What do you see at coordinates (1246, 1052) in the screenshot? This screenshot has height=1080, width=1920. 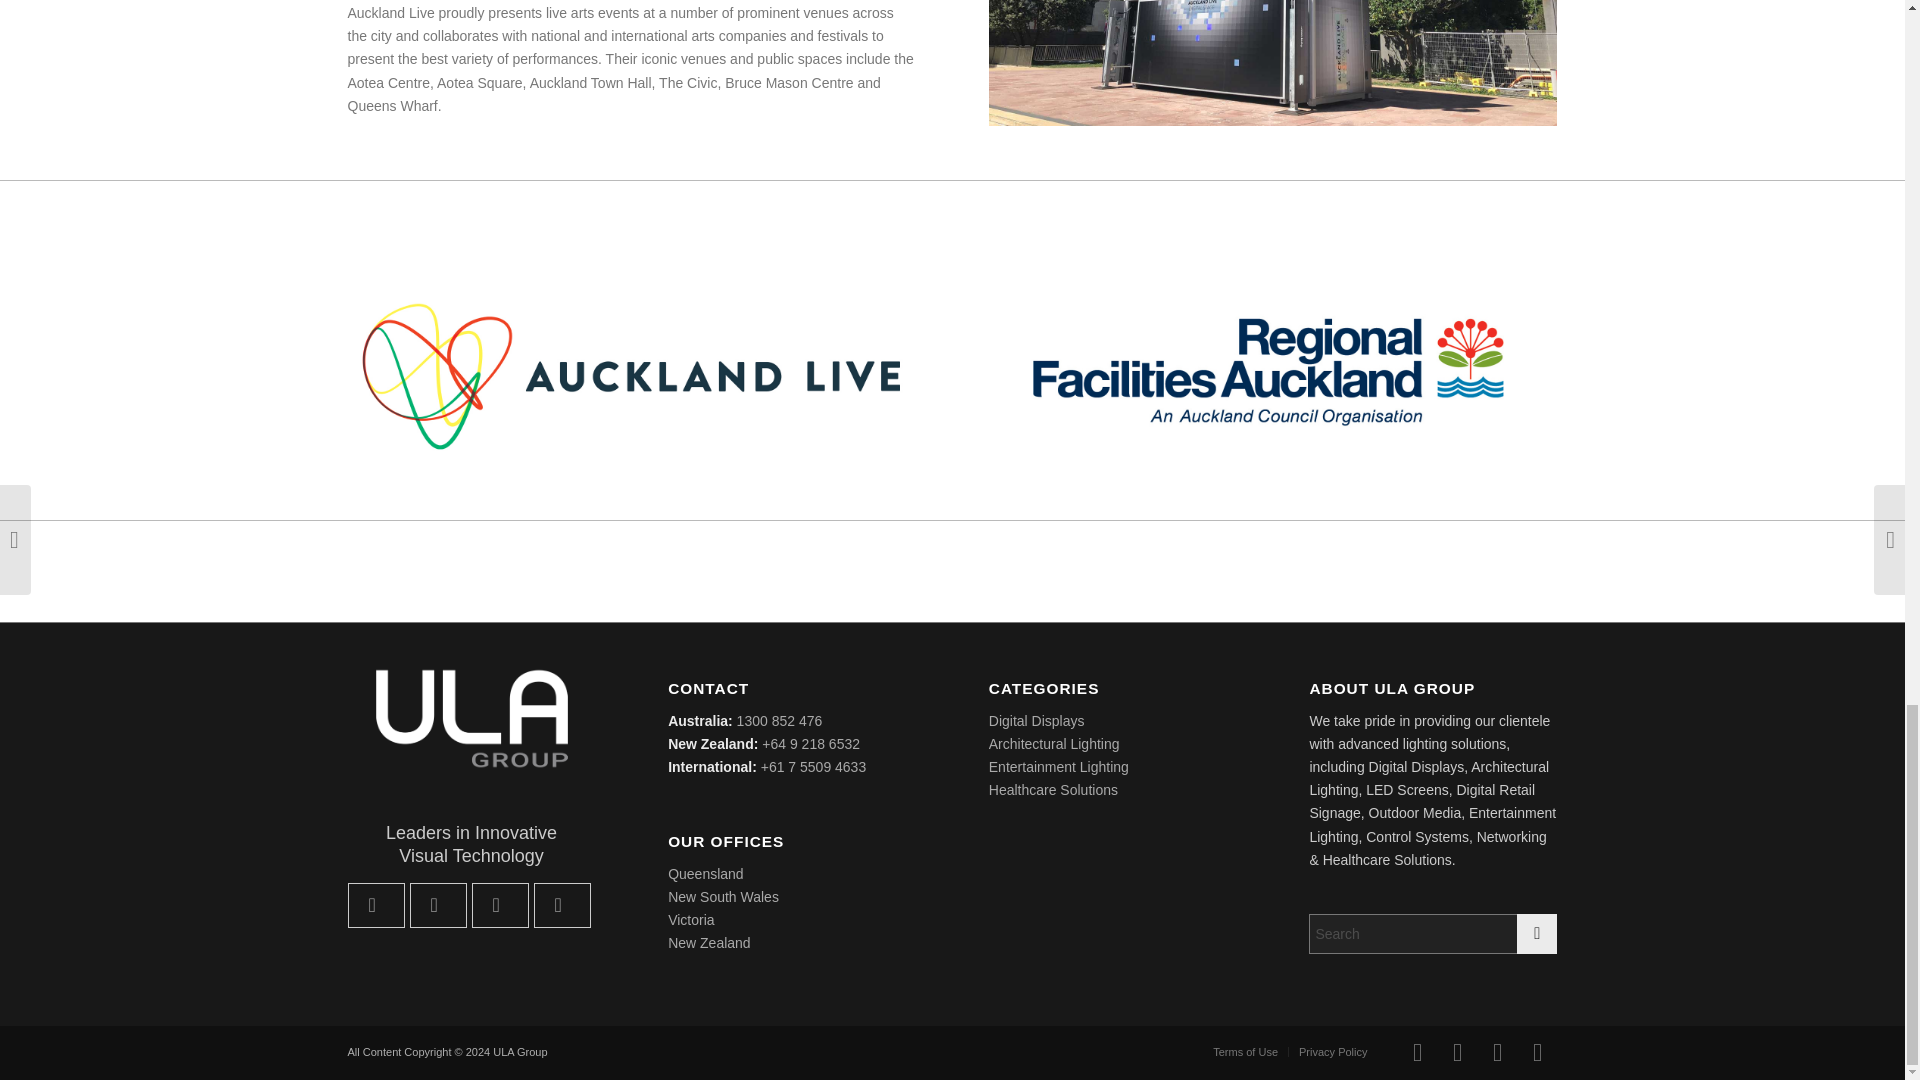 I see `Terms of Use` at bounding box center [1246, 1052].